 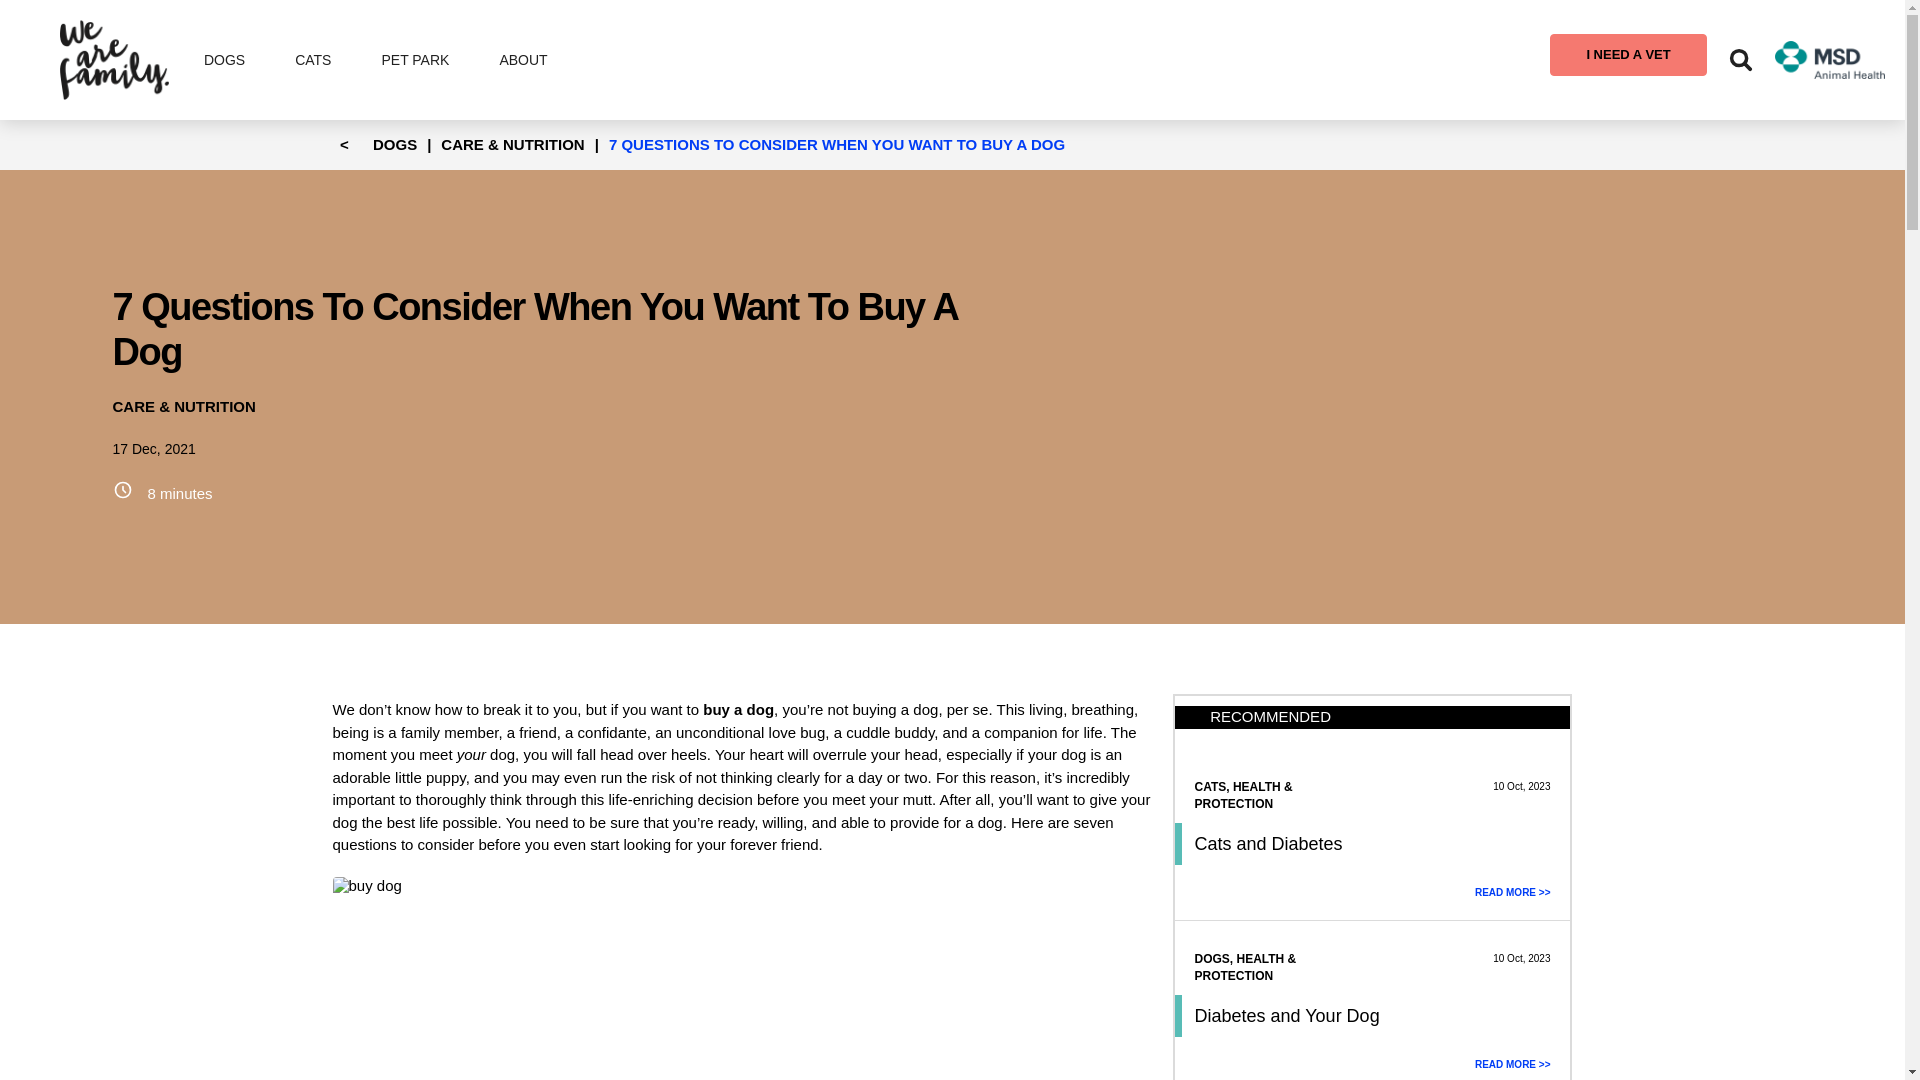 What do you see at coordinates (312, 60) in the screenshot?
I see `CATS` at bounding box center [312, 60].